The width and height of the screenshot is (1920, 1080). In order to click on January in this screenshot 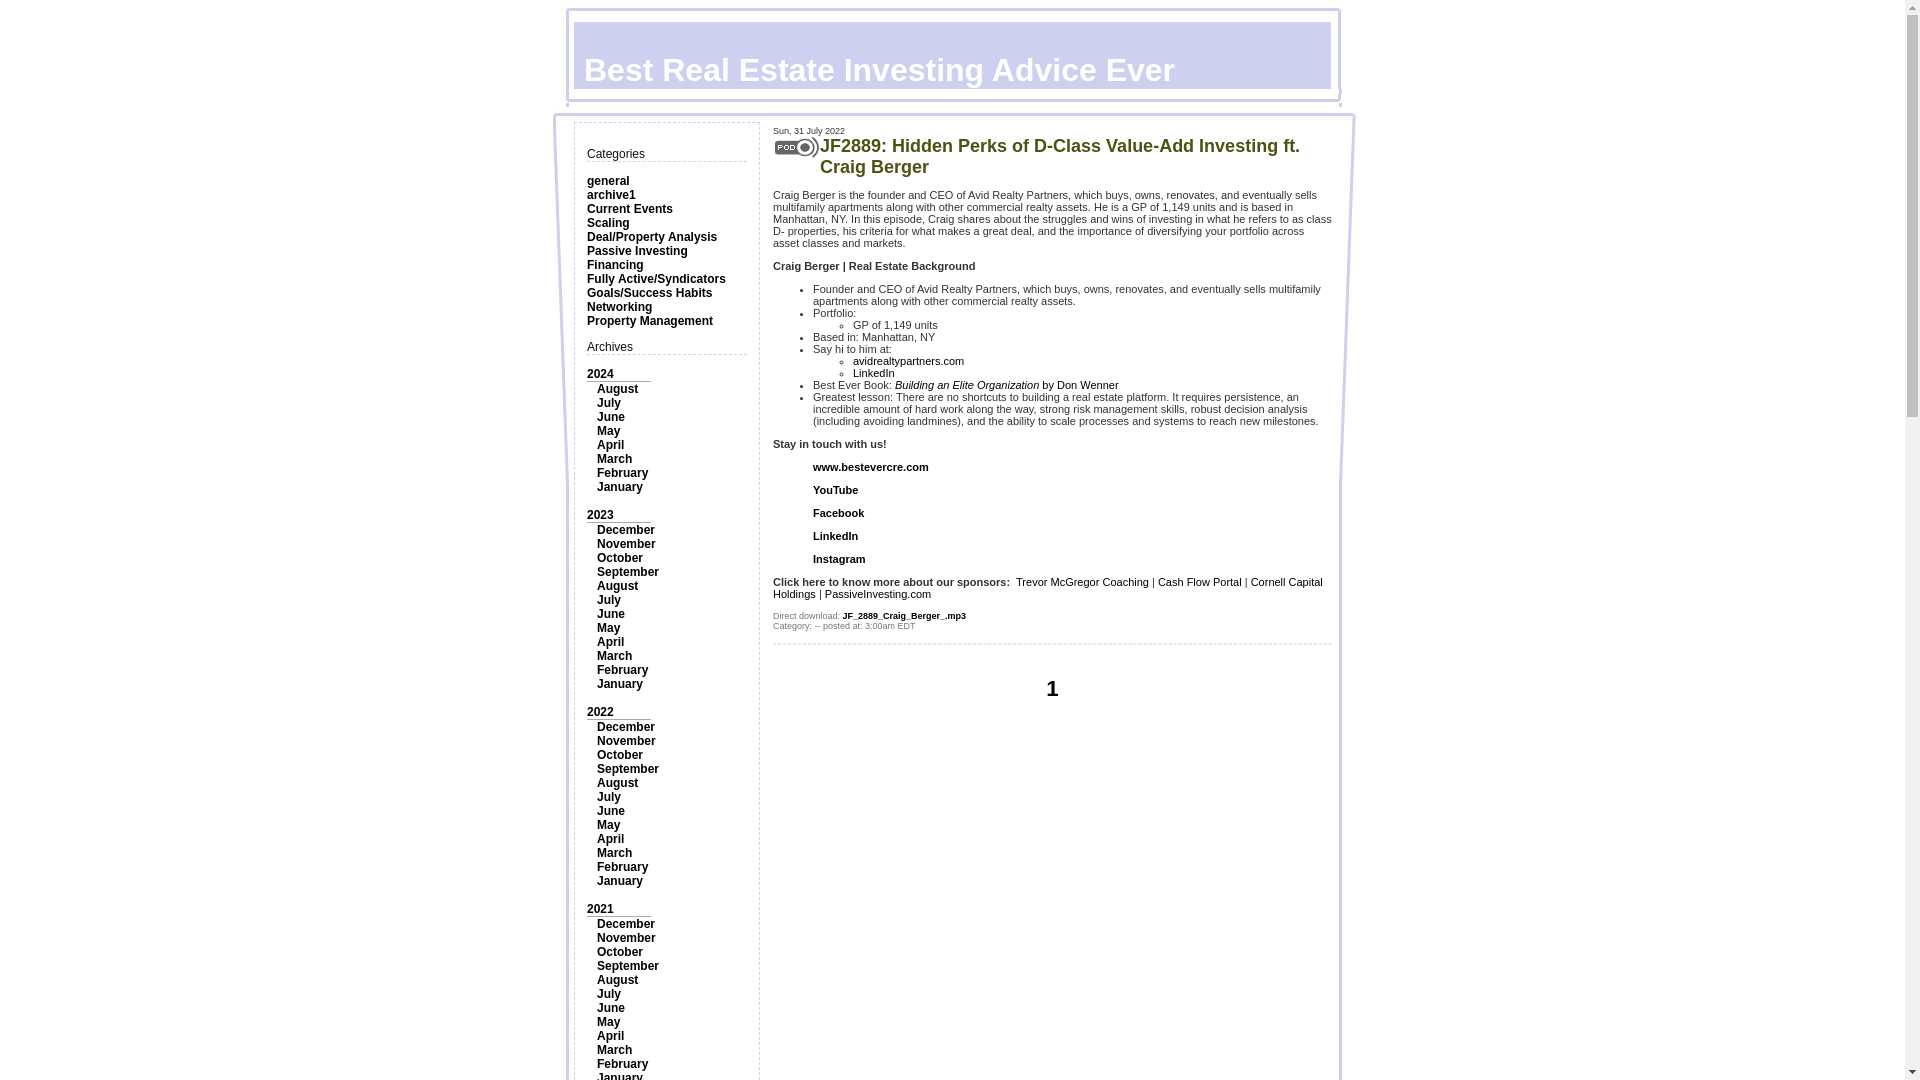, I will do `click(620, 486)`.